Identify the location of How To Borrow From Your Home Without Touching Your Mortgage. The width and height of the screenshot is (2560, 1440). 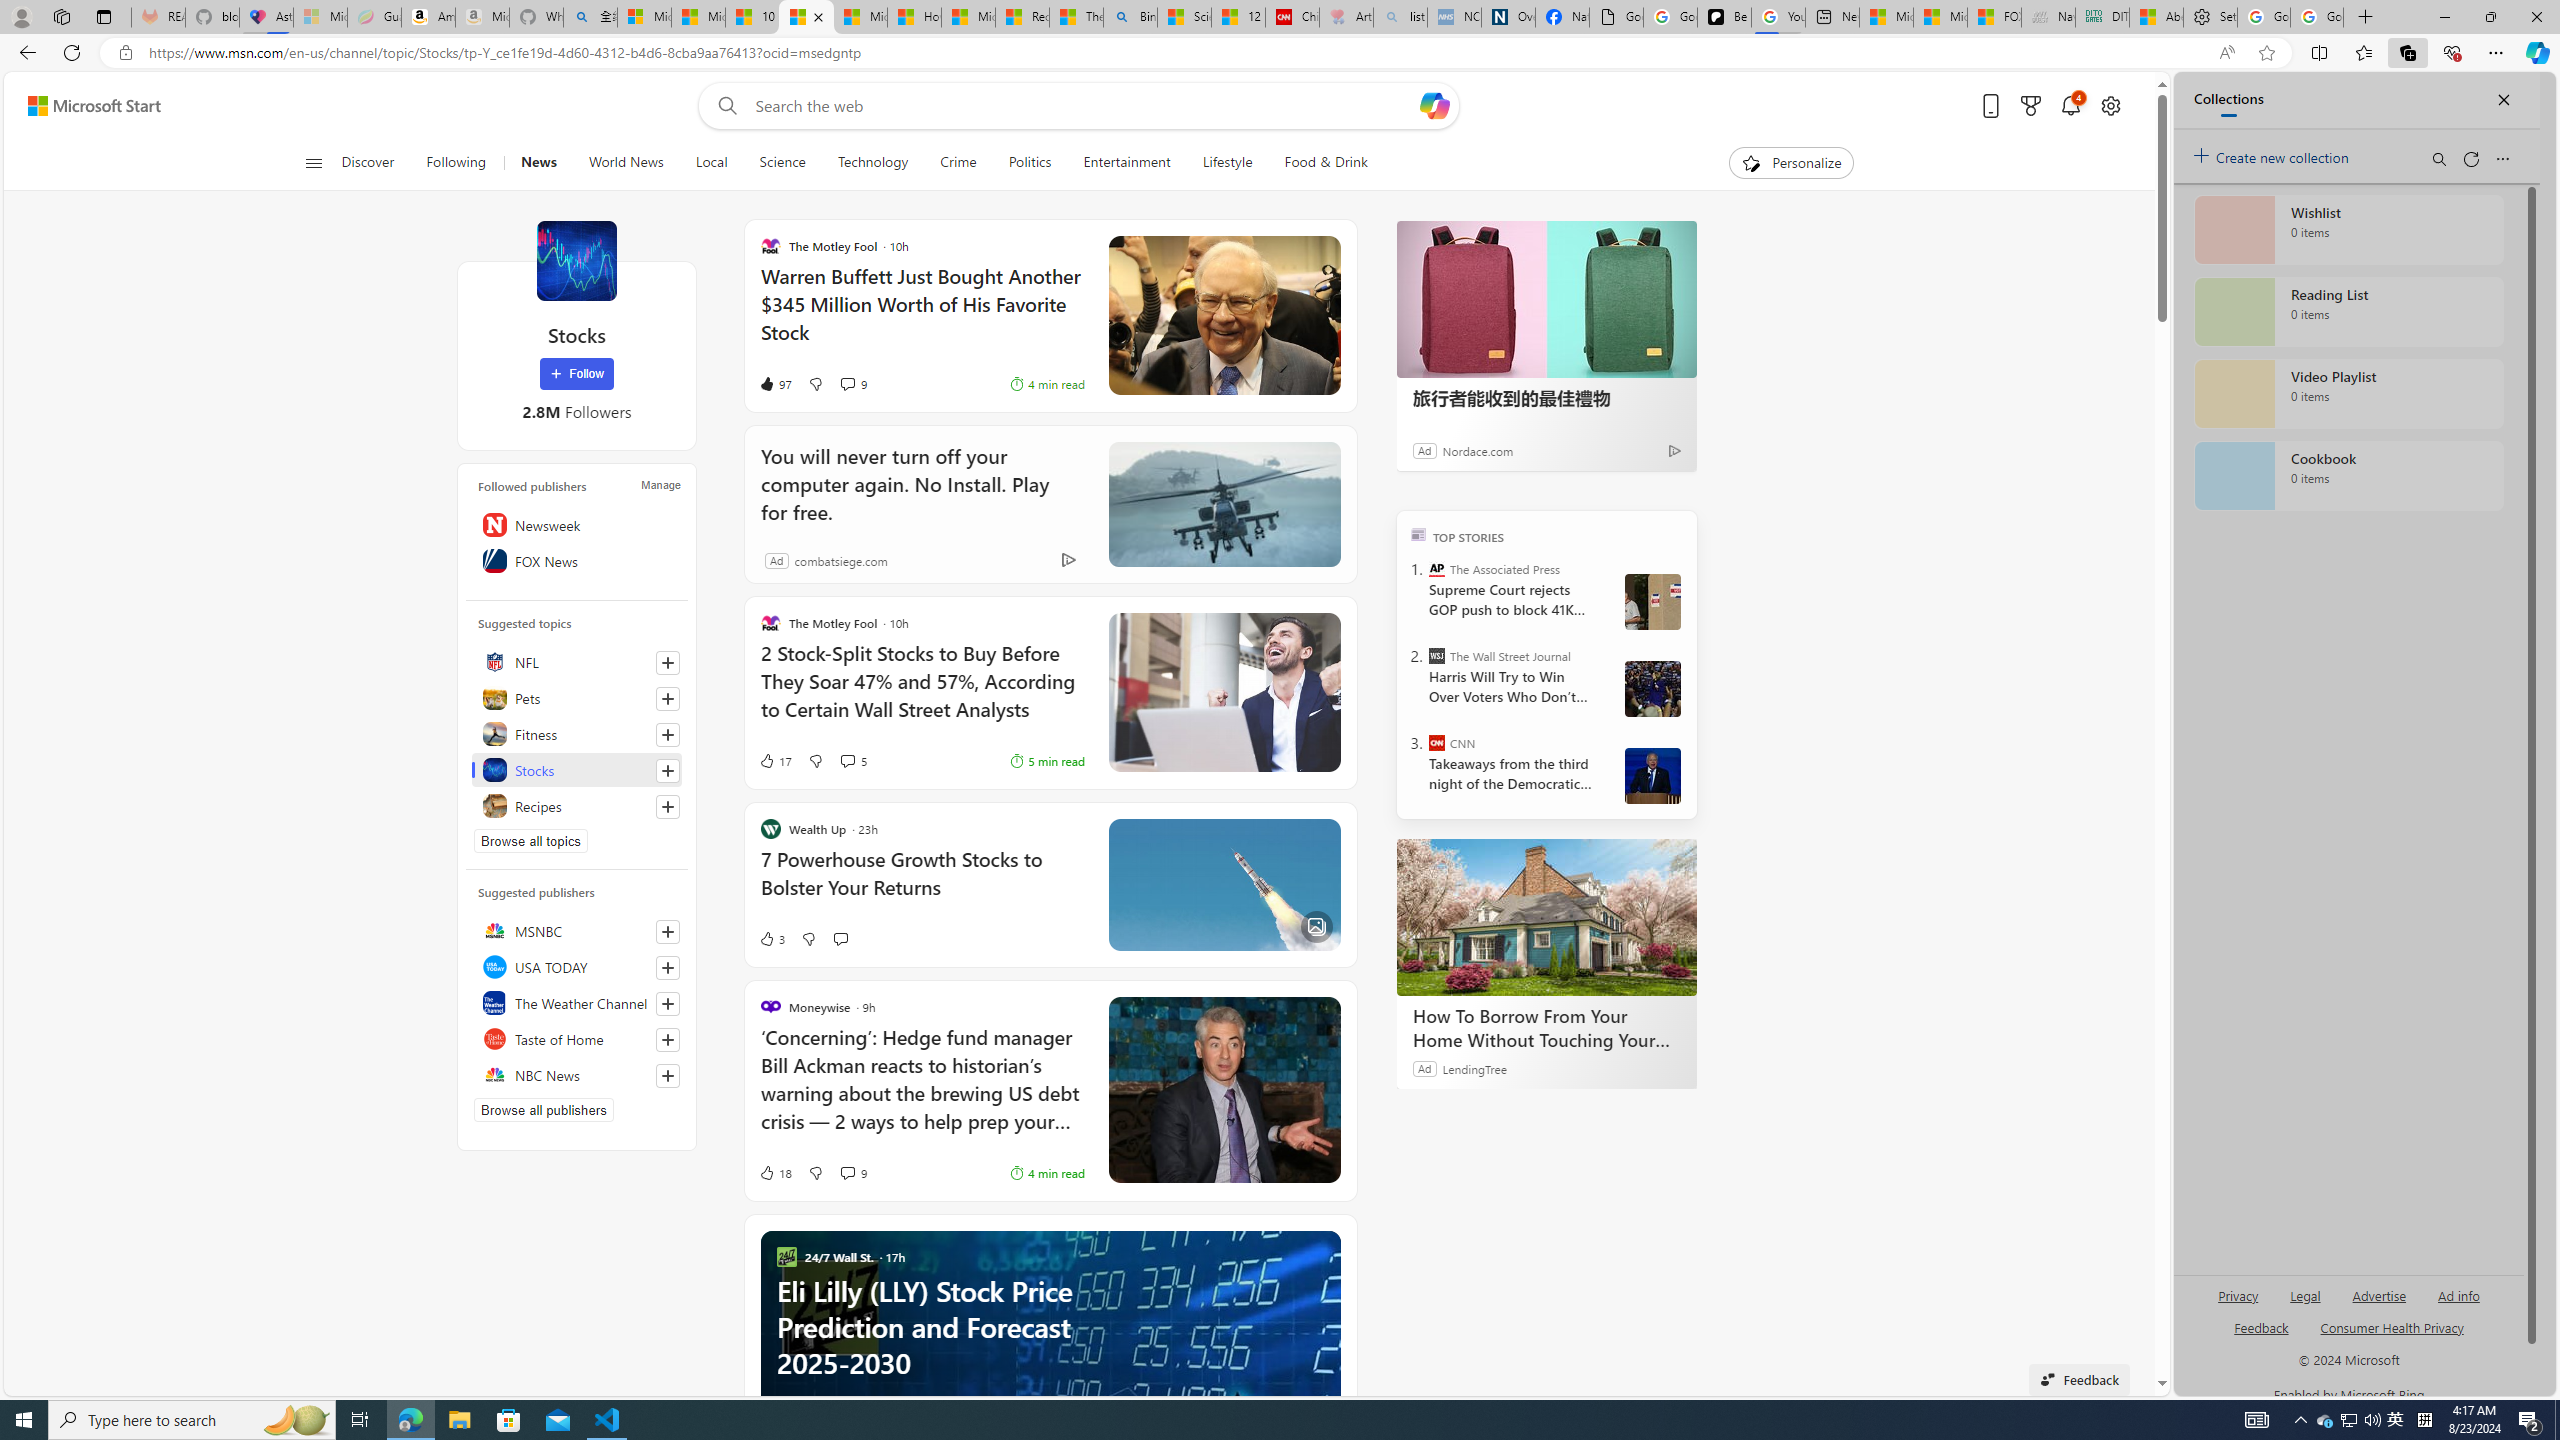
(1547, 918).